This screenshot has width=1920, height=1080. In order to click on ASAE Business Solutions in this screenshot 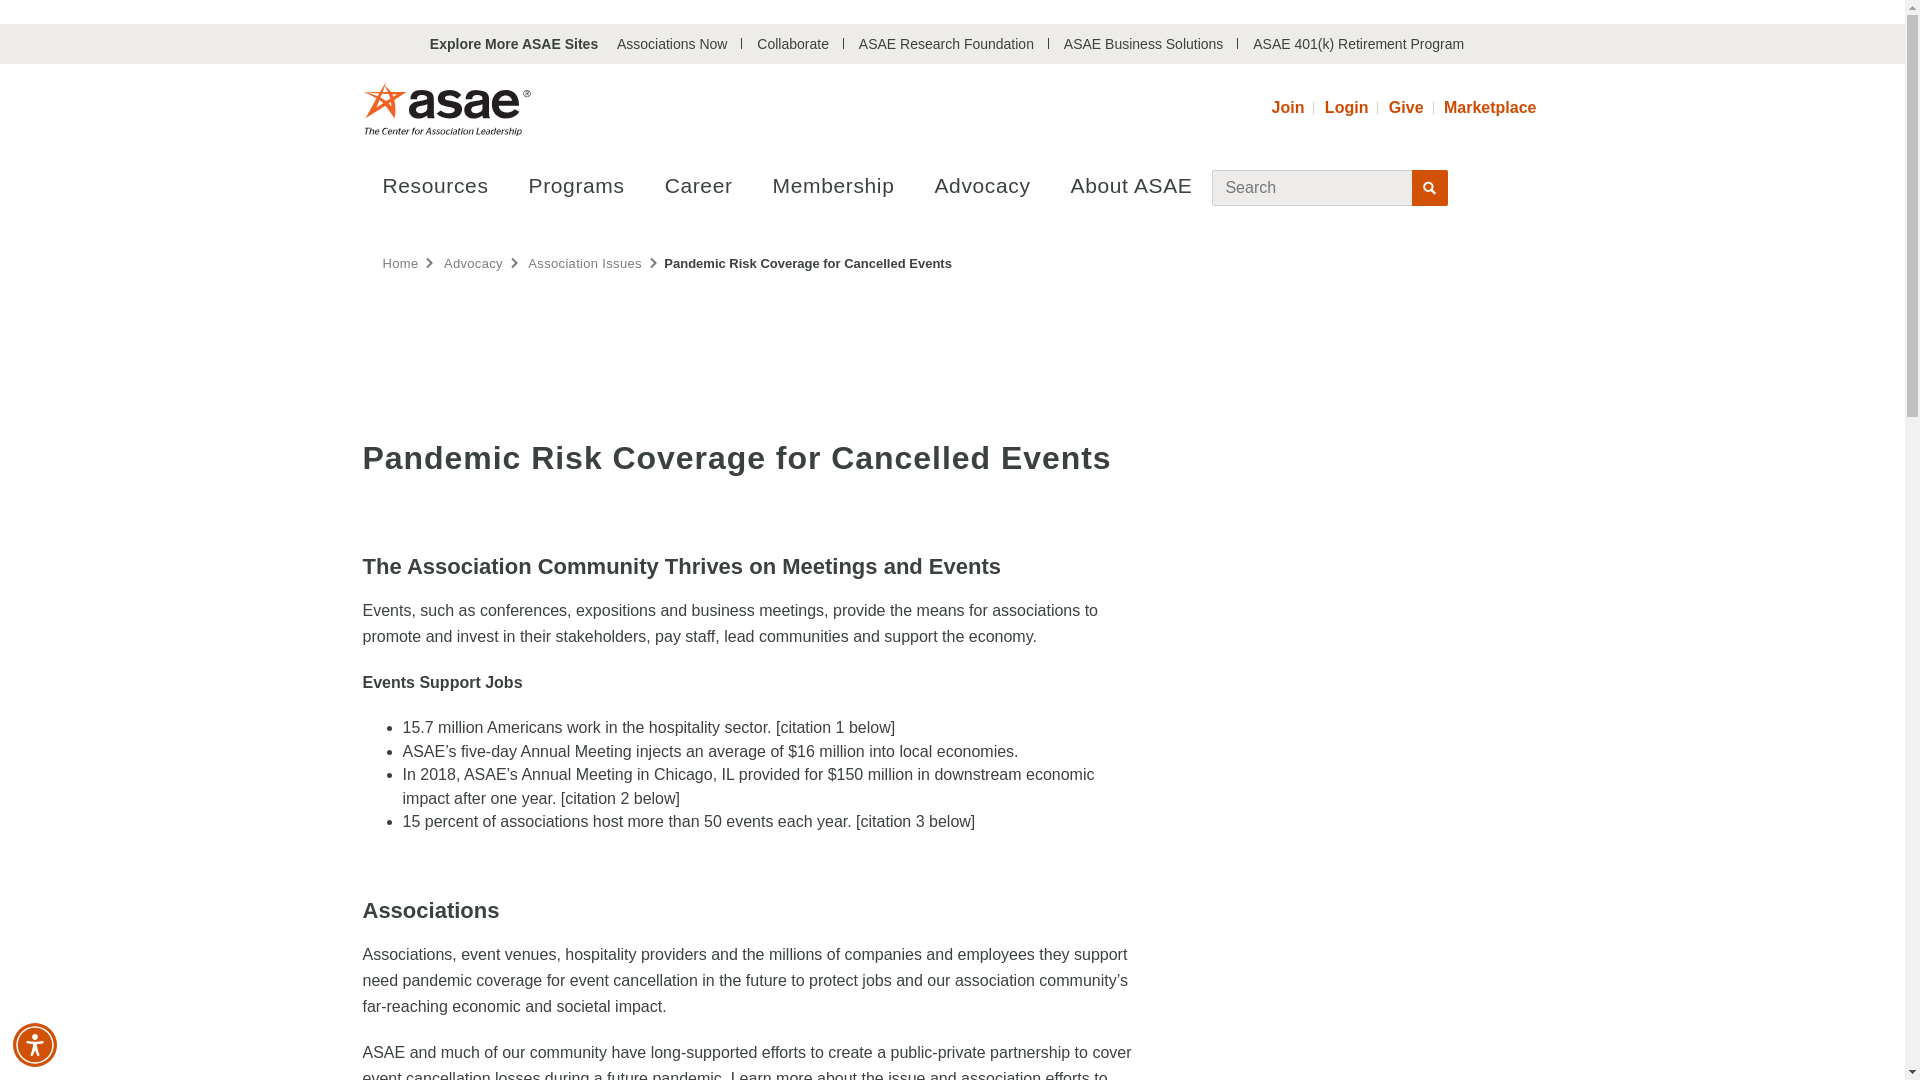, I will do `click(1143, 43)`.